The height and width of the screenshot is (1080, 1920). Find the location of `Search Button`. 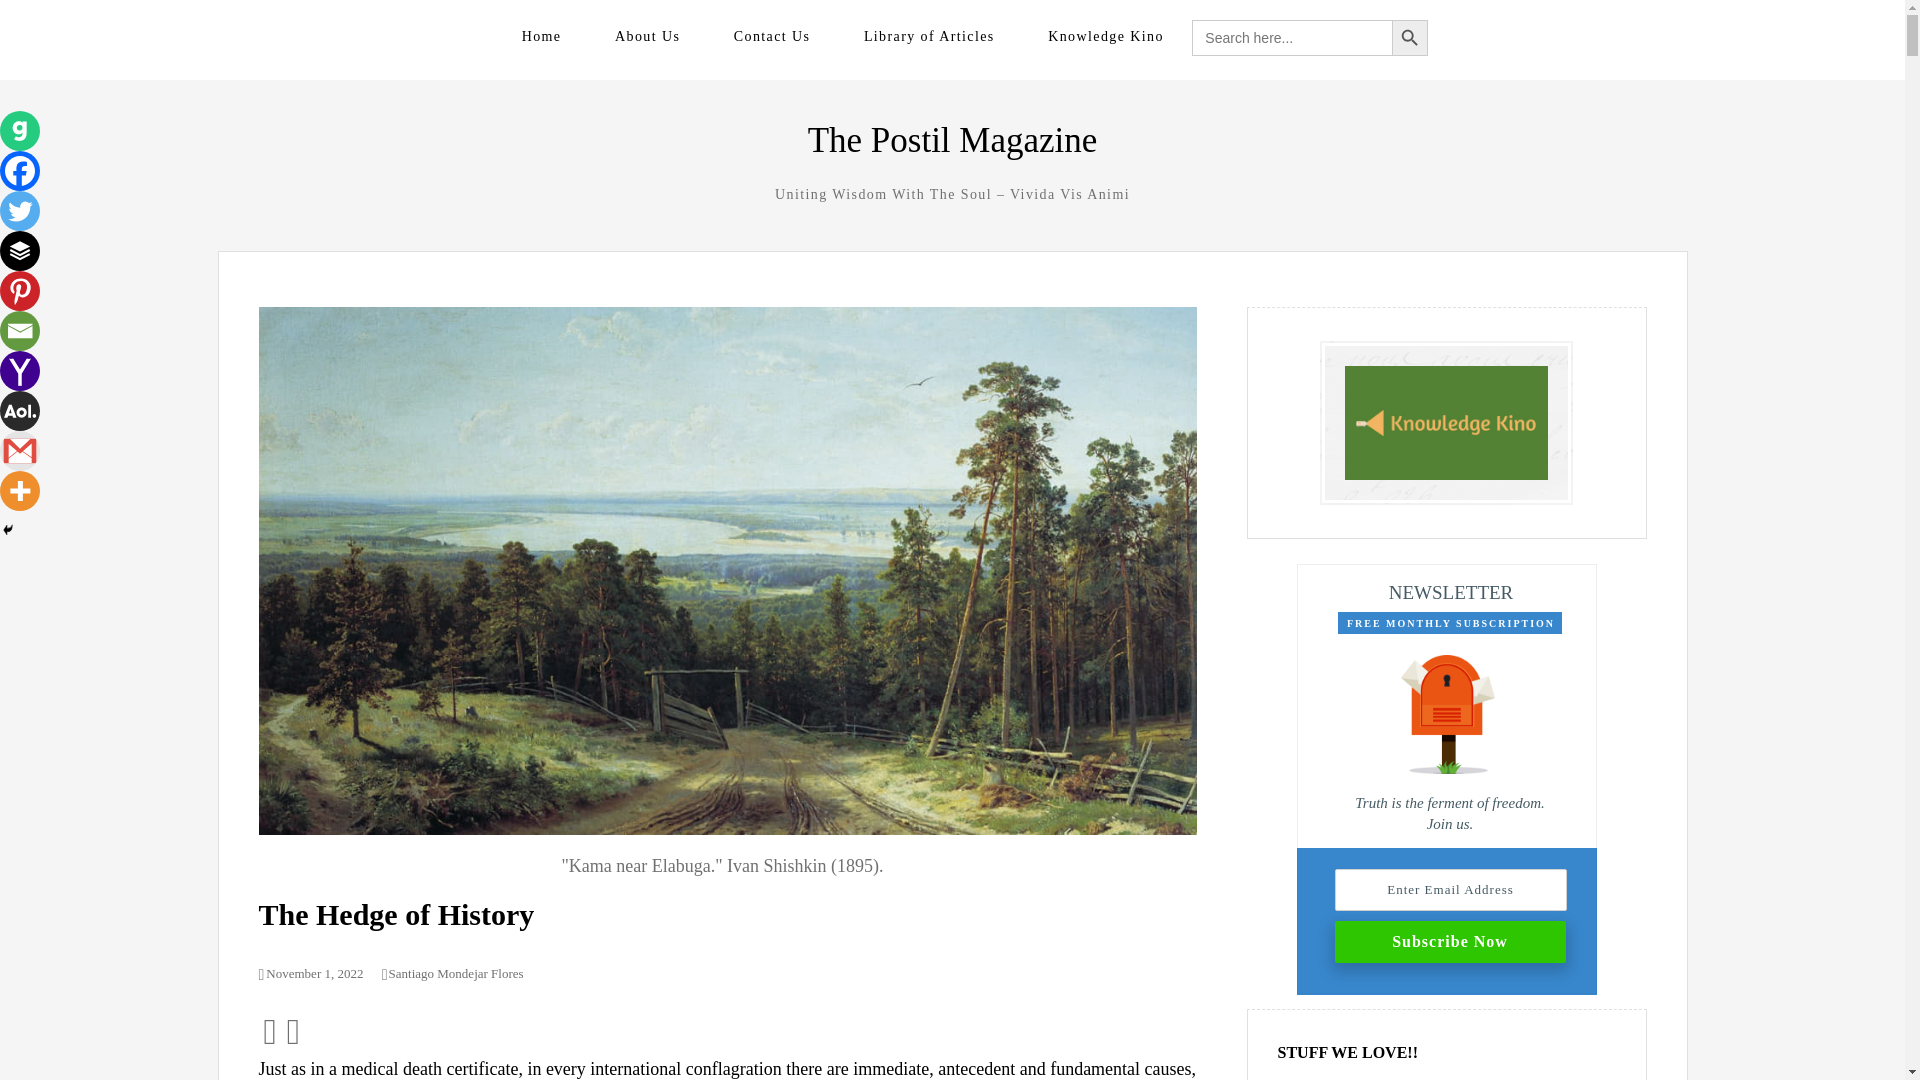

Search Button is located at coordinates (1410, 38).